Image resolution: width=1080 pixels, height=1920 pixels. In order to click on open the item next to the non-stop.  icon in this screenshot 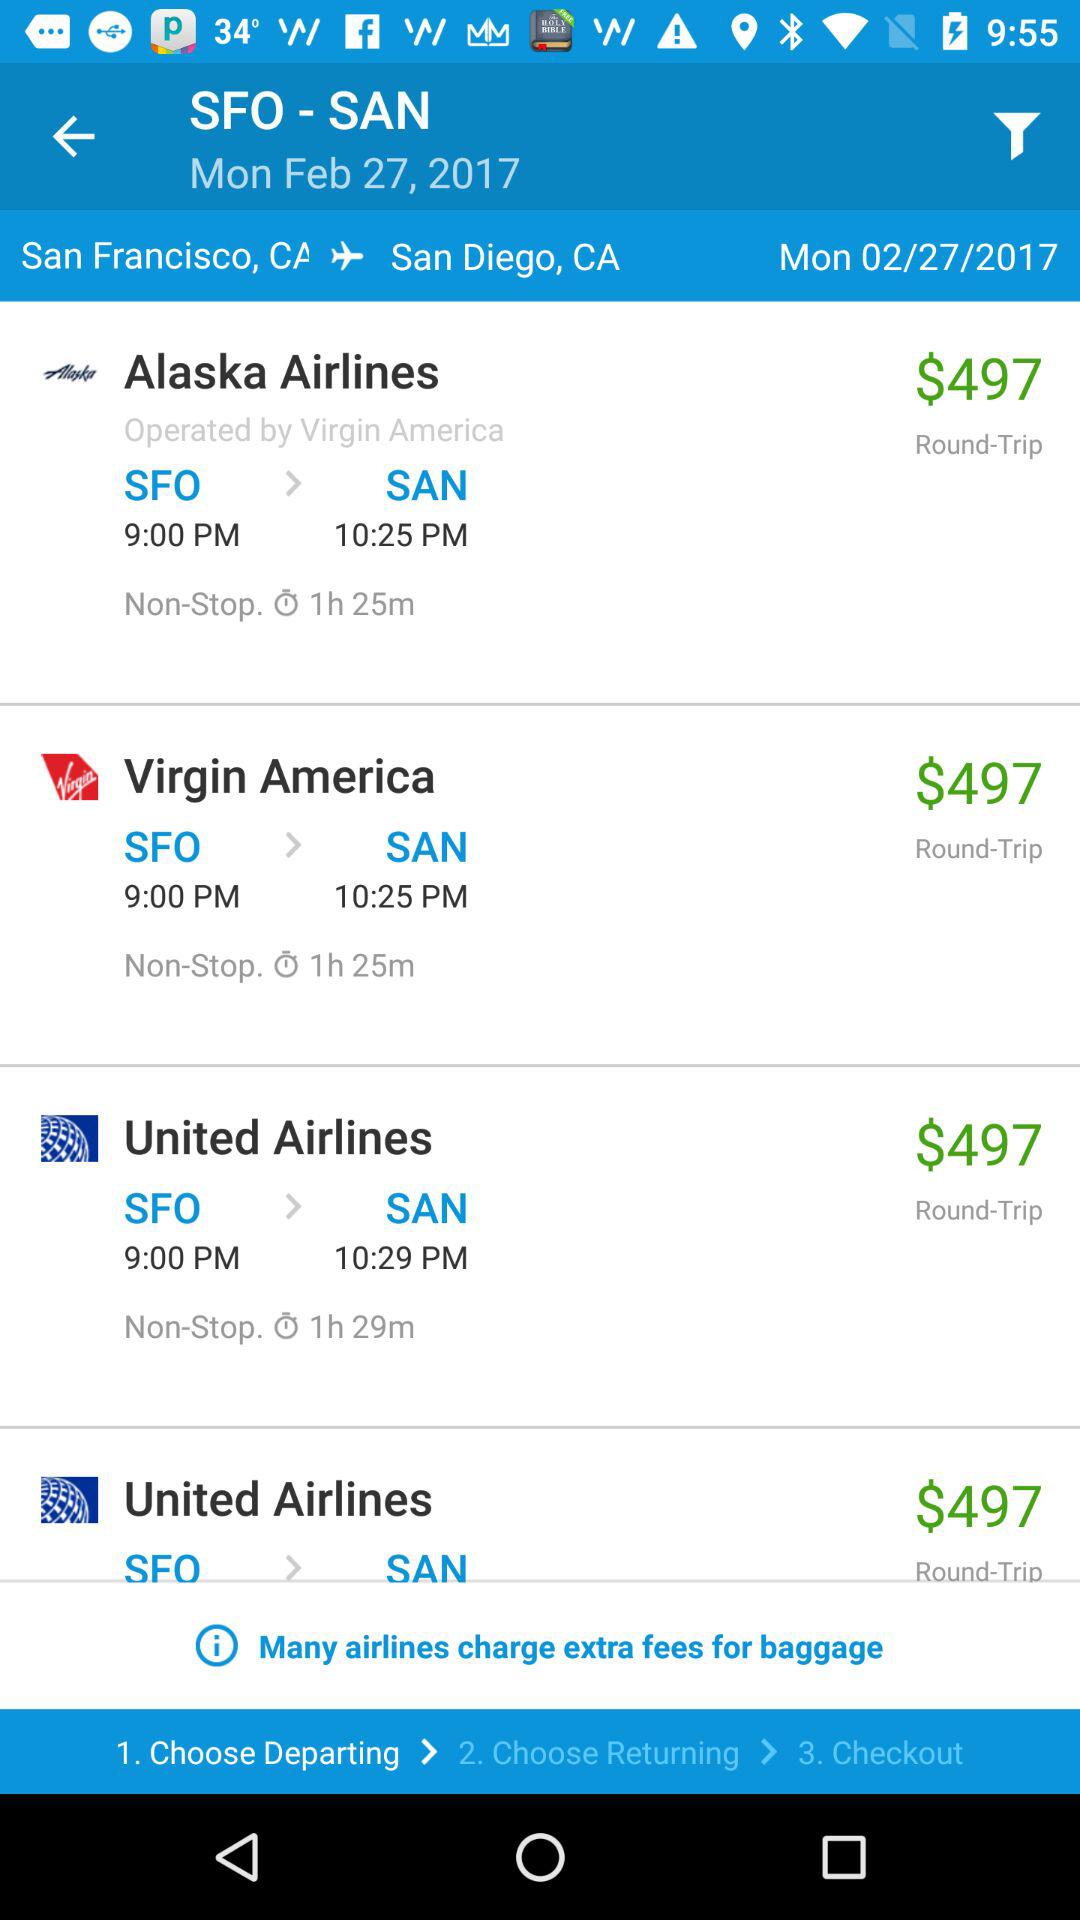, I will do `click(343, 1326)`.